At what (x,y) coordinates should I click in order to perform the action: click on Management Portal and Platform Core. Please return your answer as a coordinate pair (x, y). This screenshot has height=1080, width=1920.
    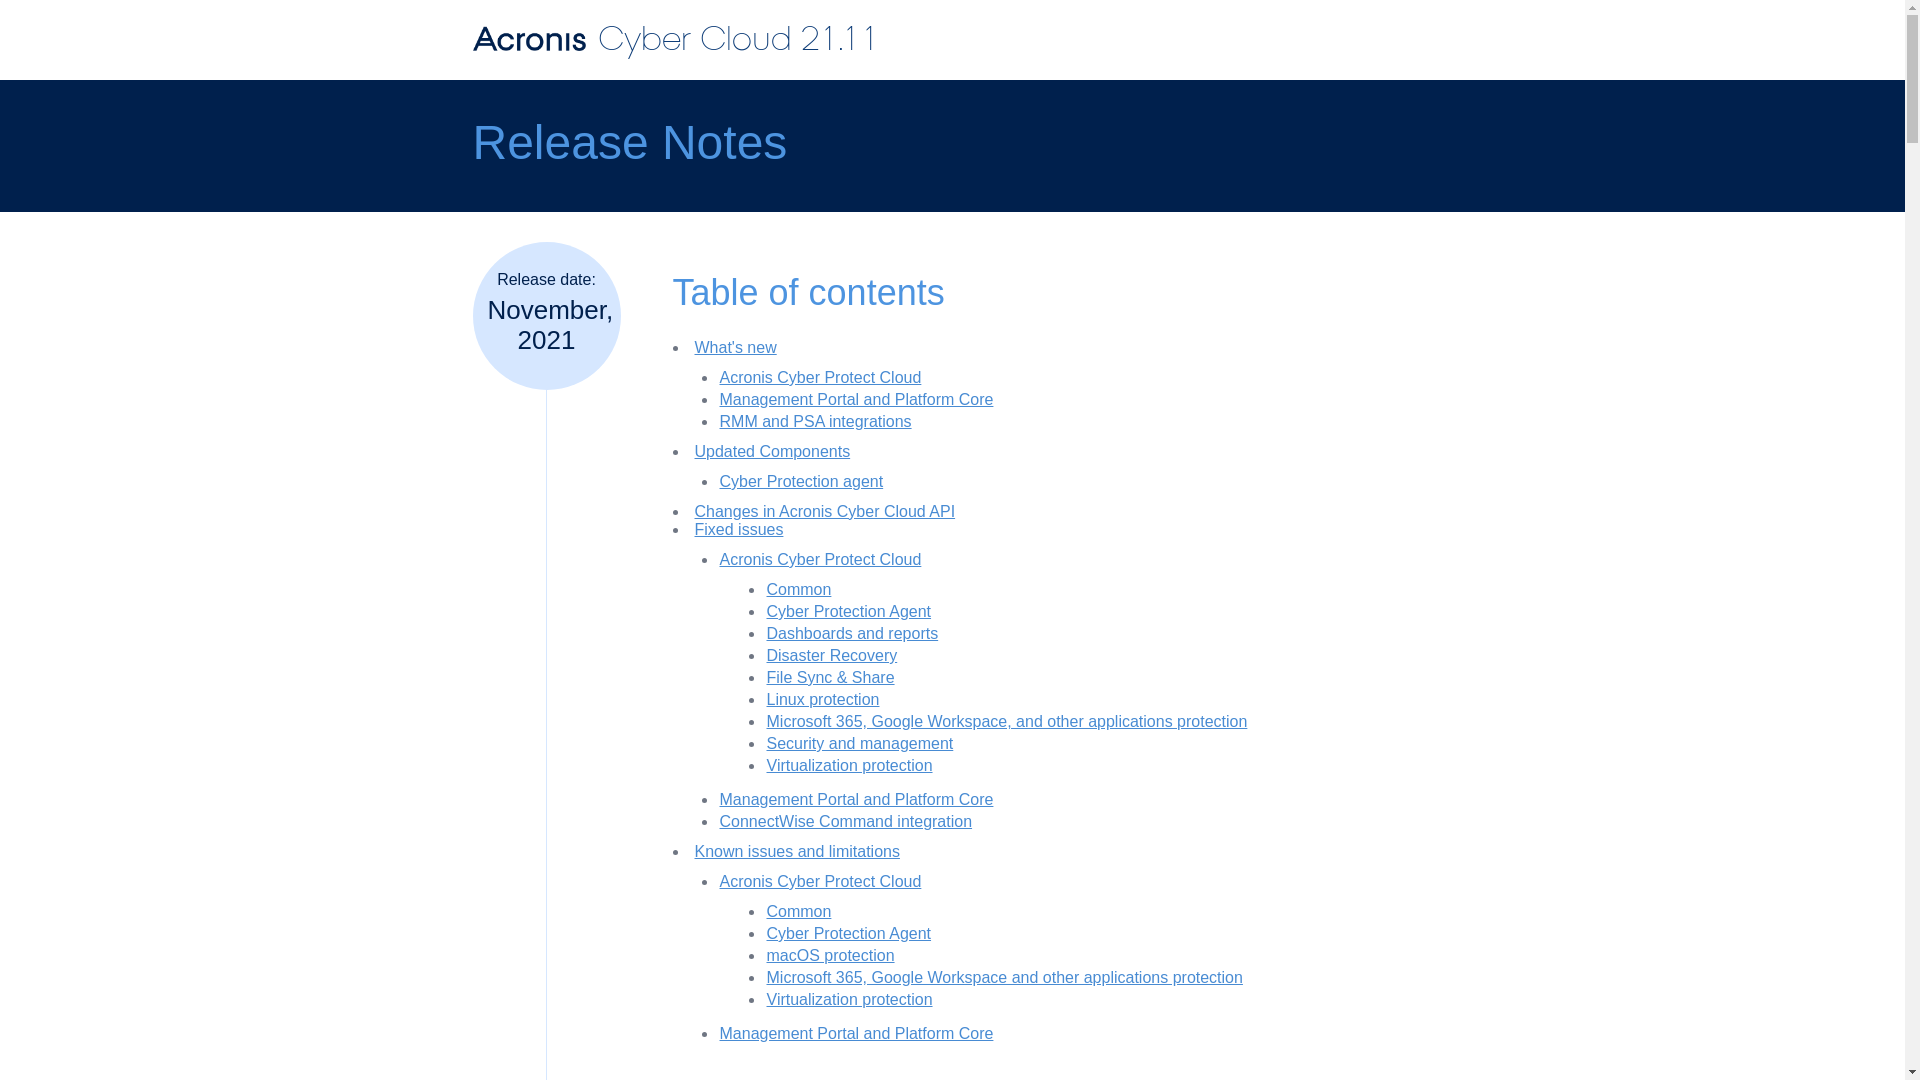
    Looking at the image, I should click on (857, 399).